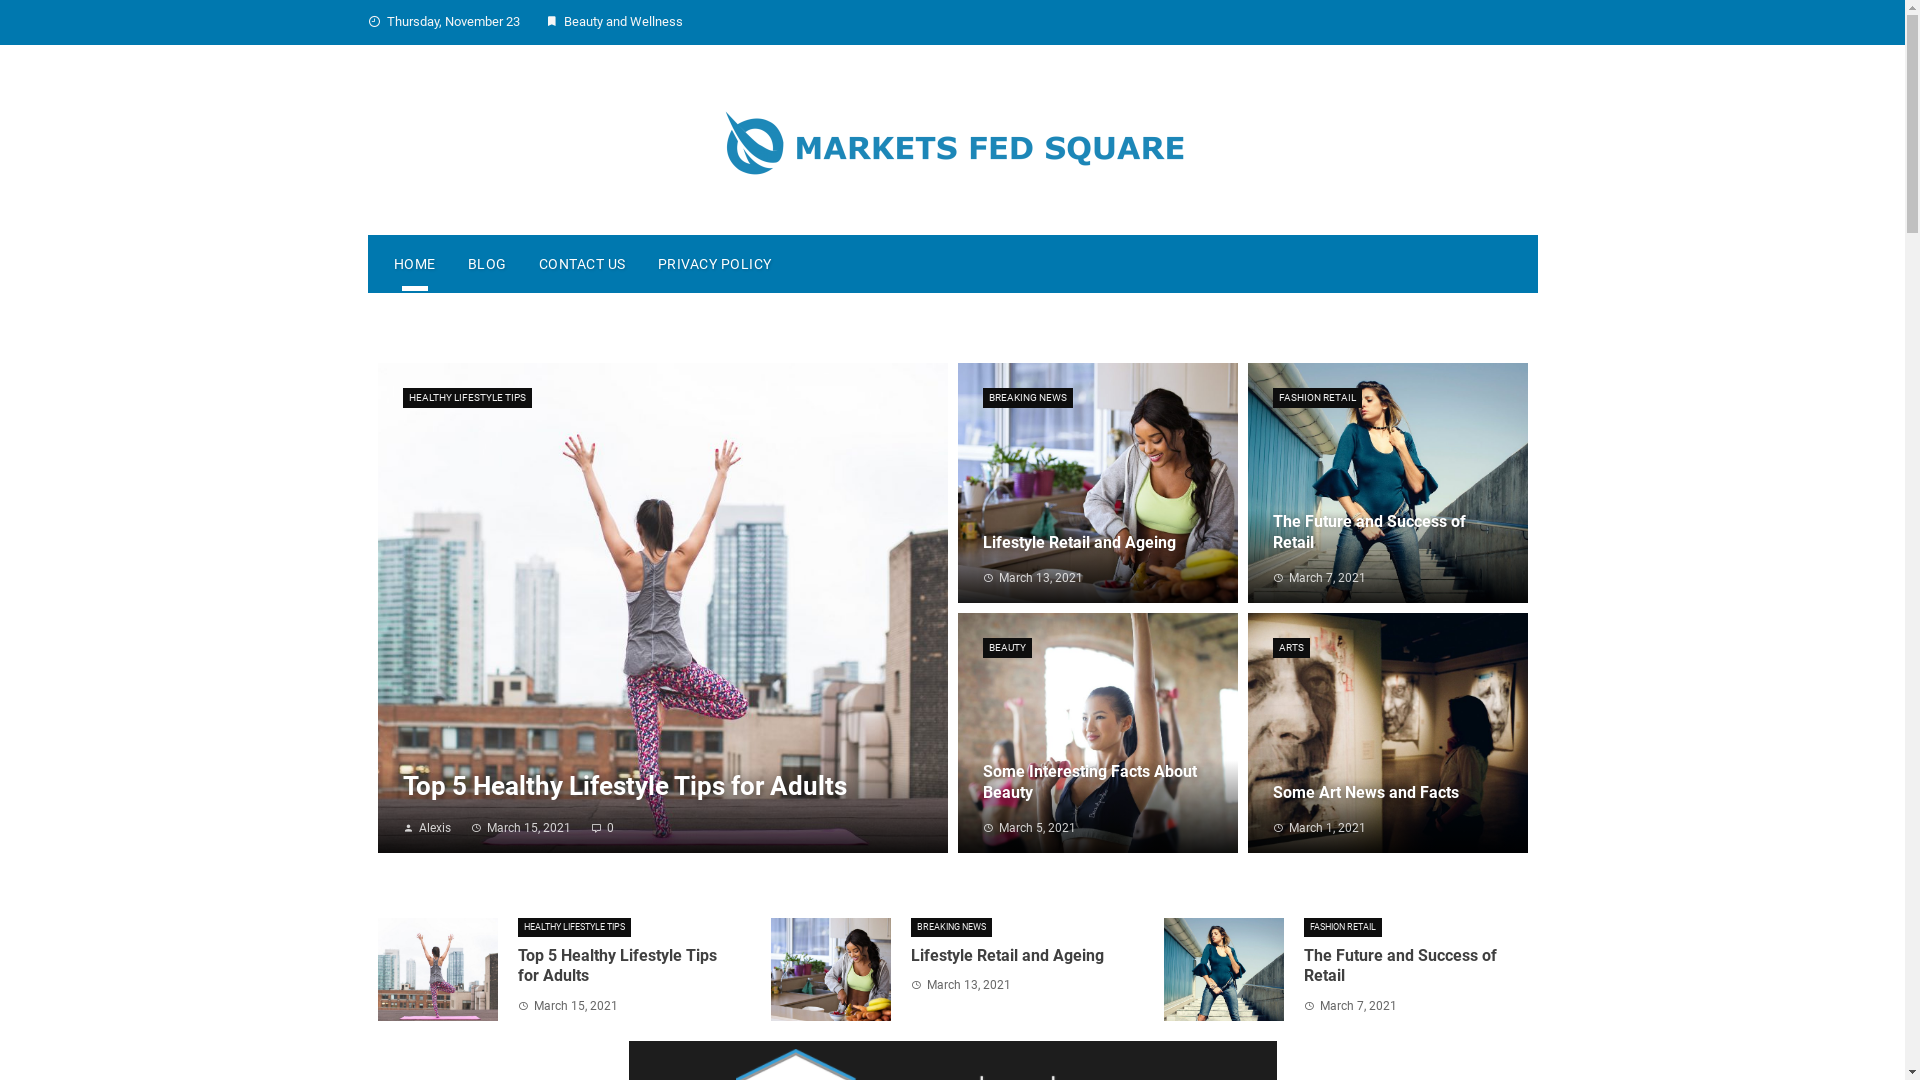 The height and width of the screenshot is (1080, 1920). I want to click on Lifestyle Retail and Ageing, so click(1008, 956).